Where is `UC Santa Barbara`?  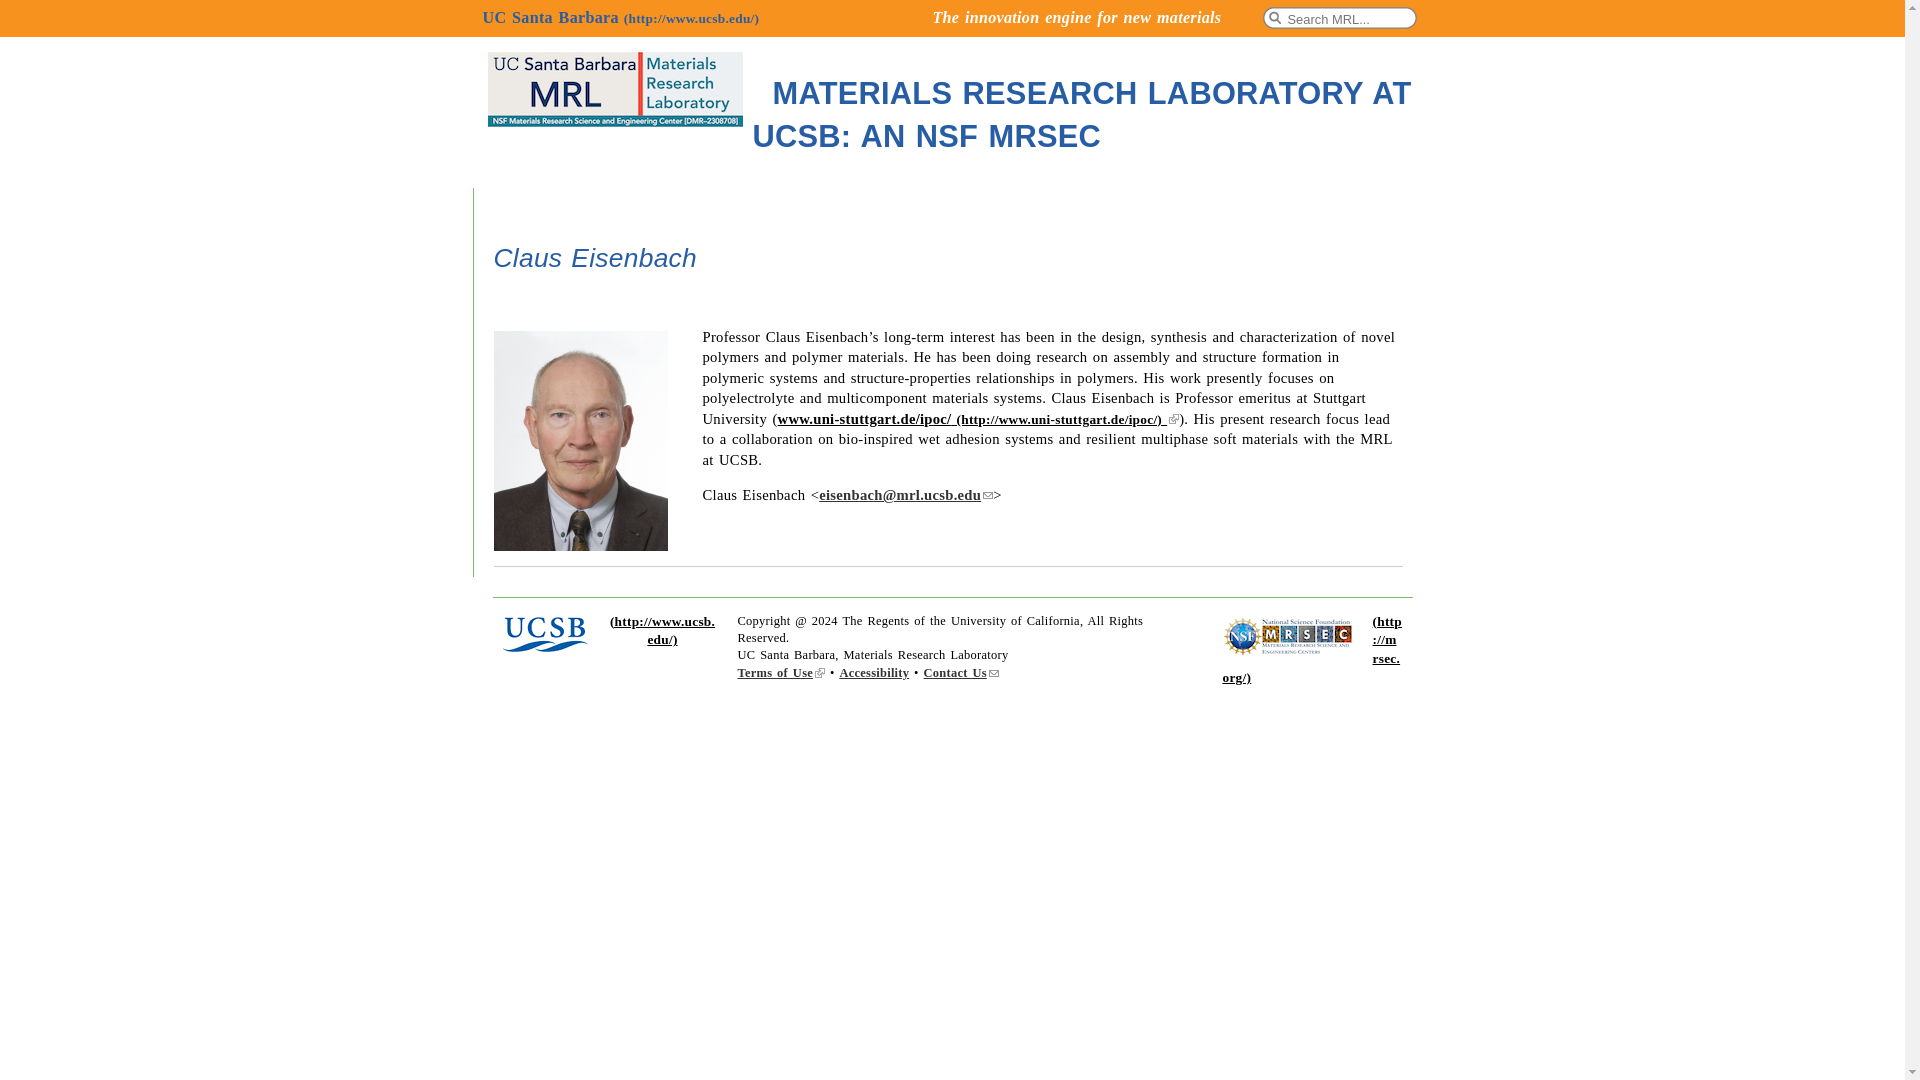 UC Santa Barbara is located at coordinates (620, 16).